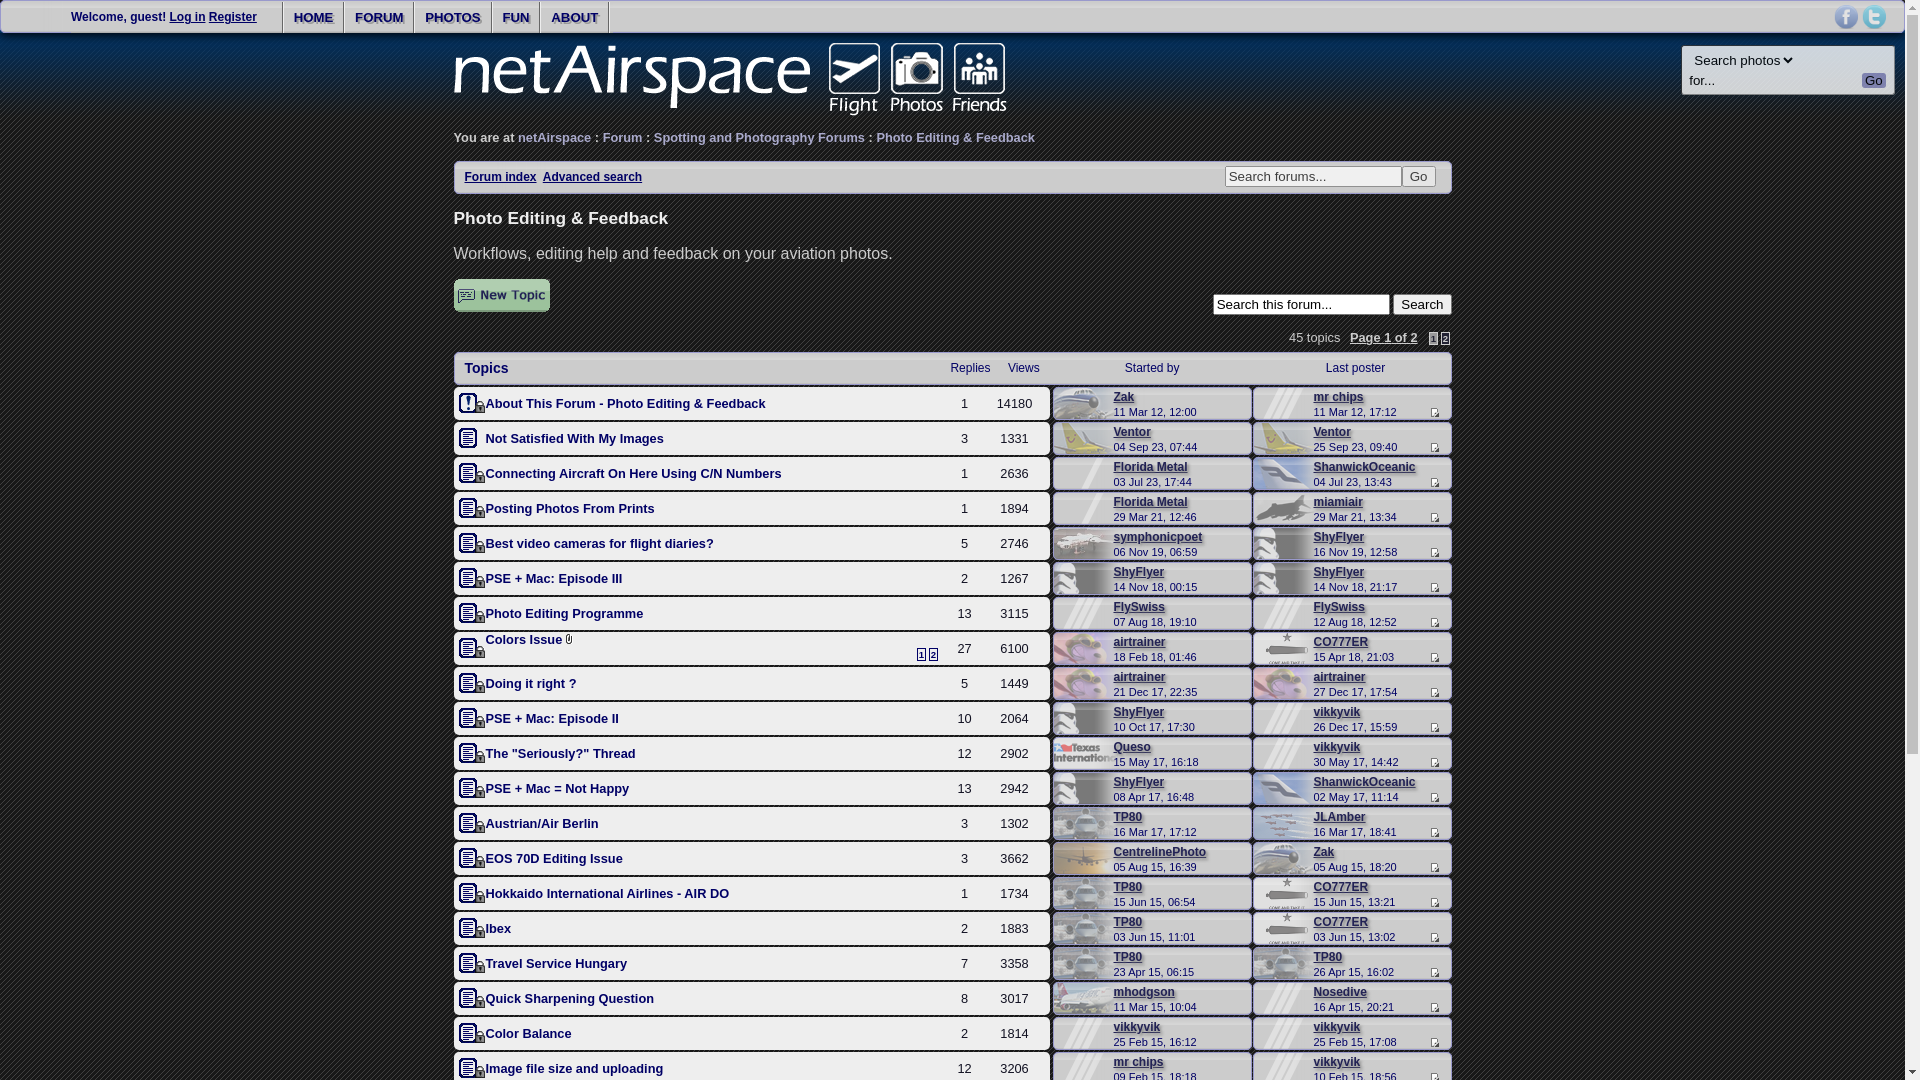 Image resolution: width=1920 pixels, height=1080 pixels. I want to click on Not Satisfied With My Images, so click(575, 438).